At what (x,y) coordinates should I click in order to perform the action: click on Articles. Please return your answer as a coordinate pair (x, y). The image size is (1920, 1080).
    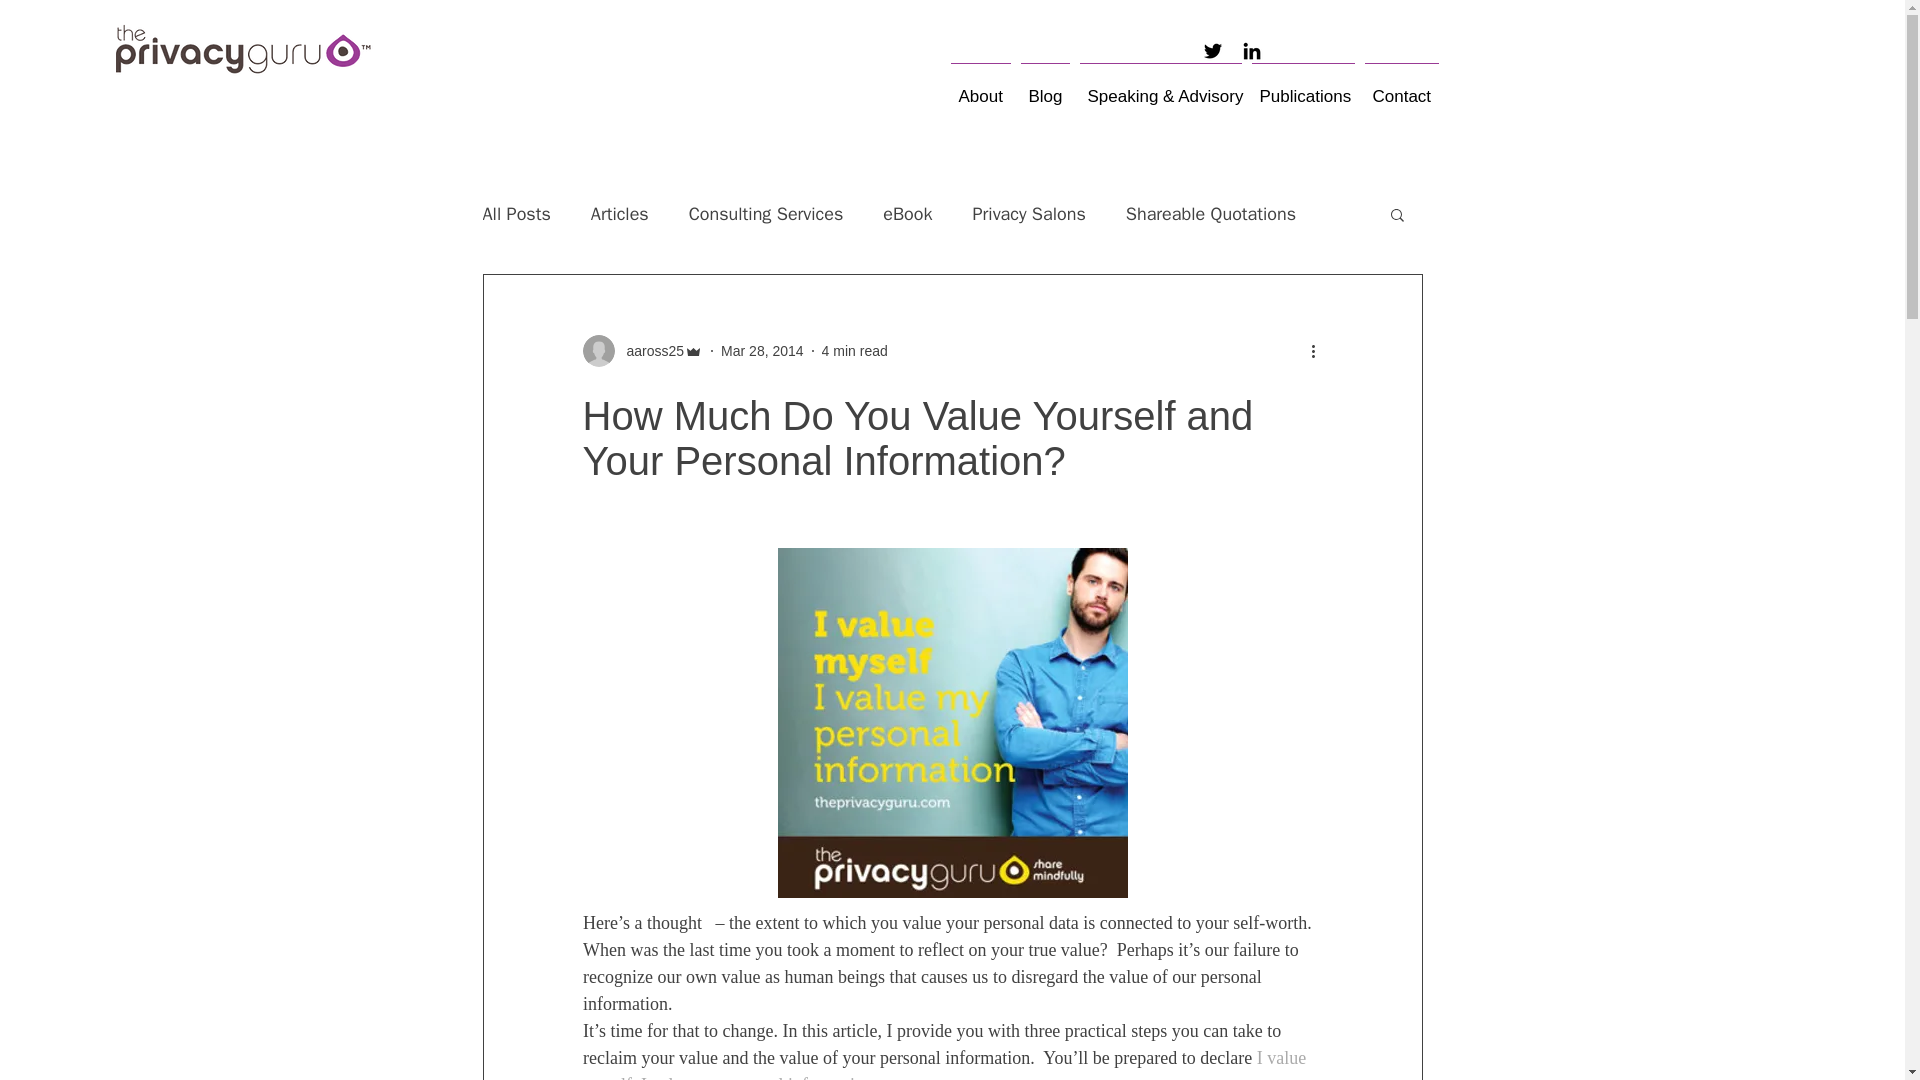
    Looking at the image, I should click on (620, 213).